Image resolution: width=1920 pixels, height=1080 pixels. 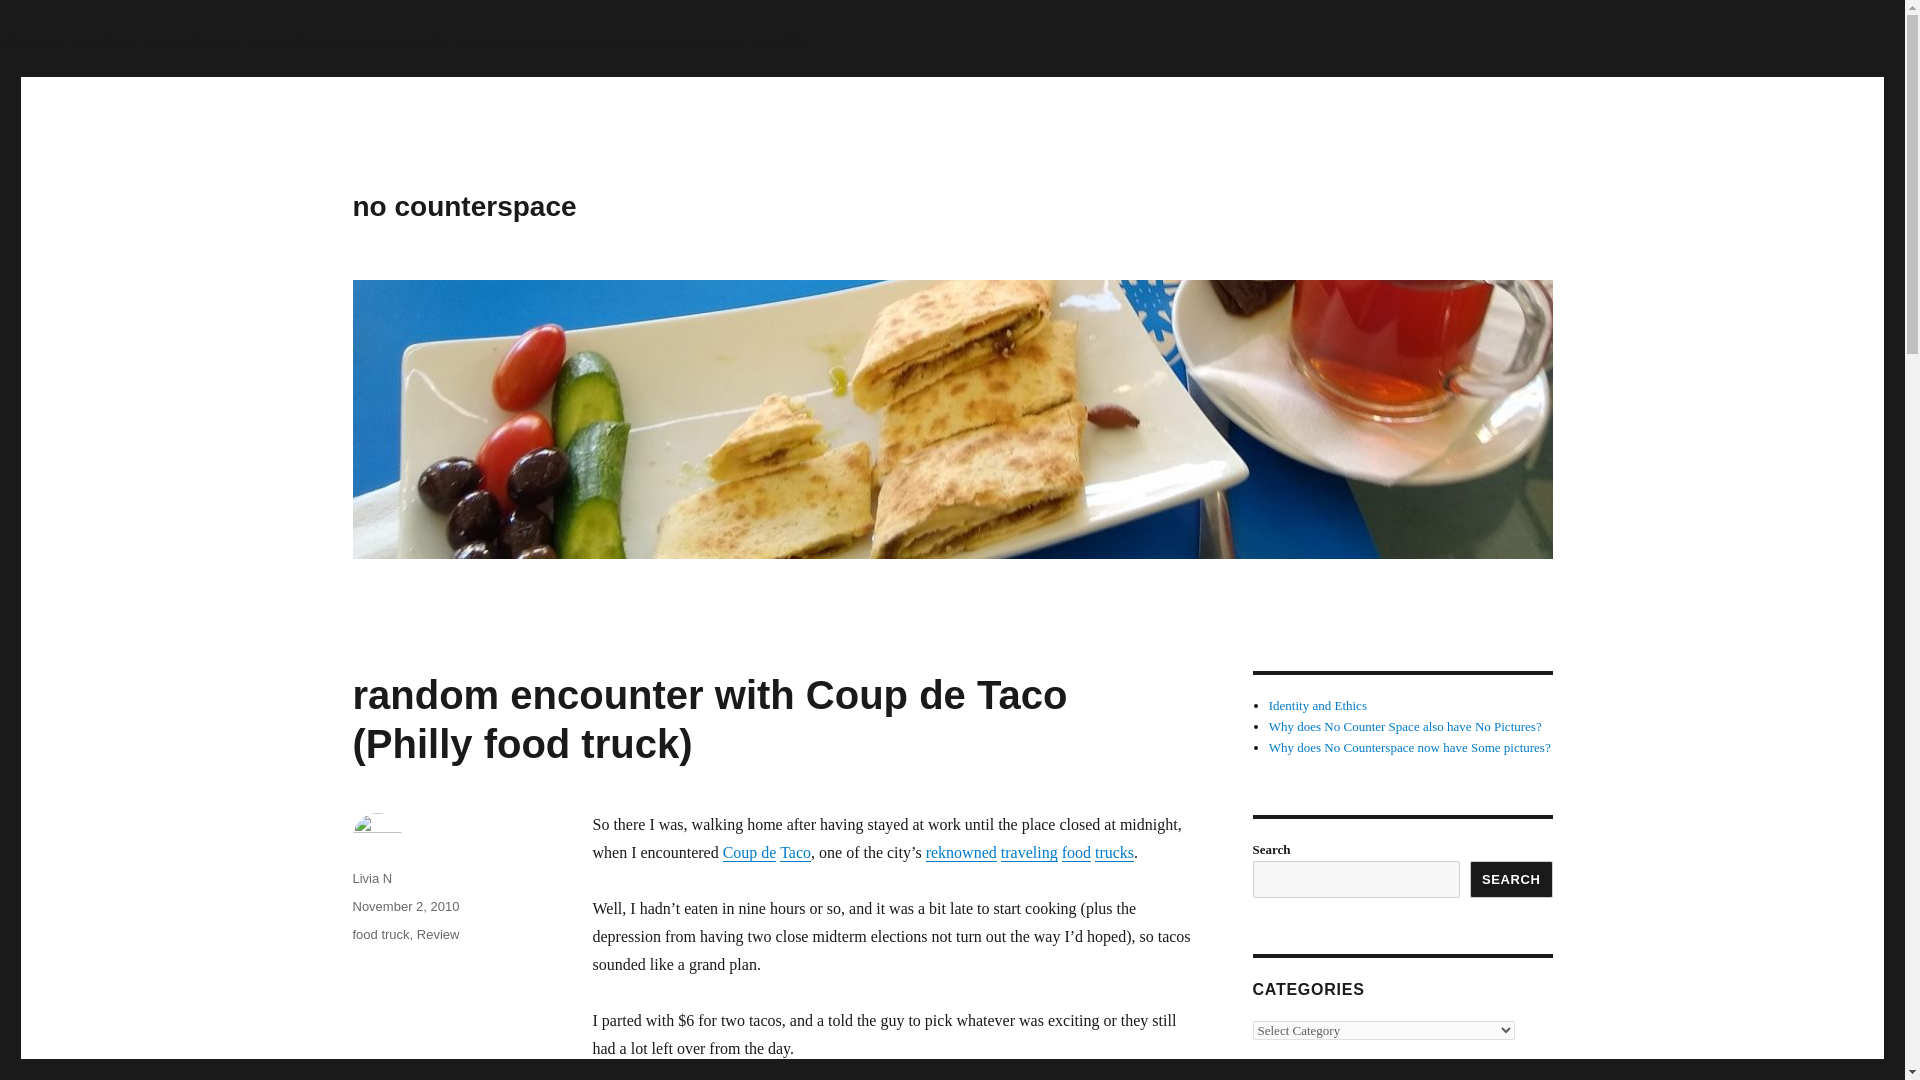 What do you see at coordinates (380, 934) in the screenshot?
I see `food truck` at bounding box center [380, 934].